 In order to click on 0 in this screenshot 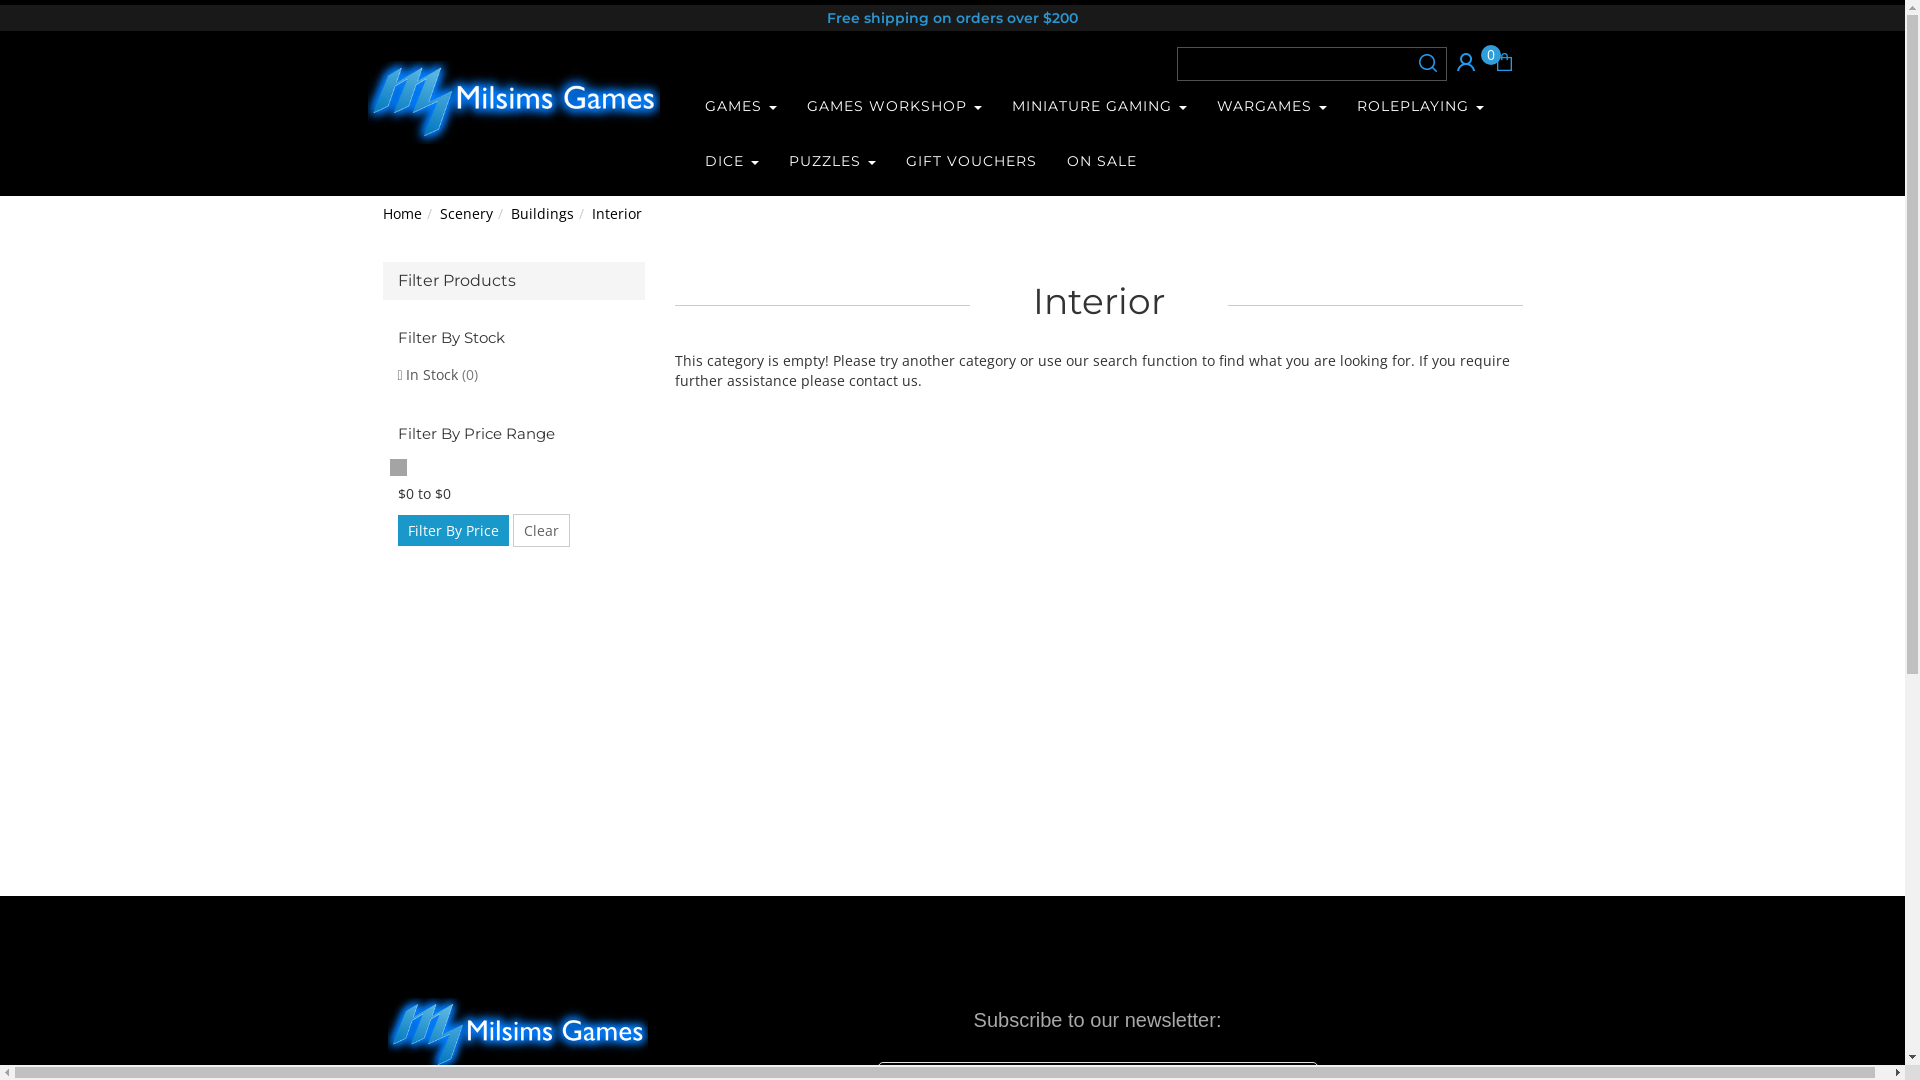, I will do `click(1503, 60)`.